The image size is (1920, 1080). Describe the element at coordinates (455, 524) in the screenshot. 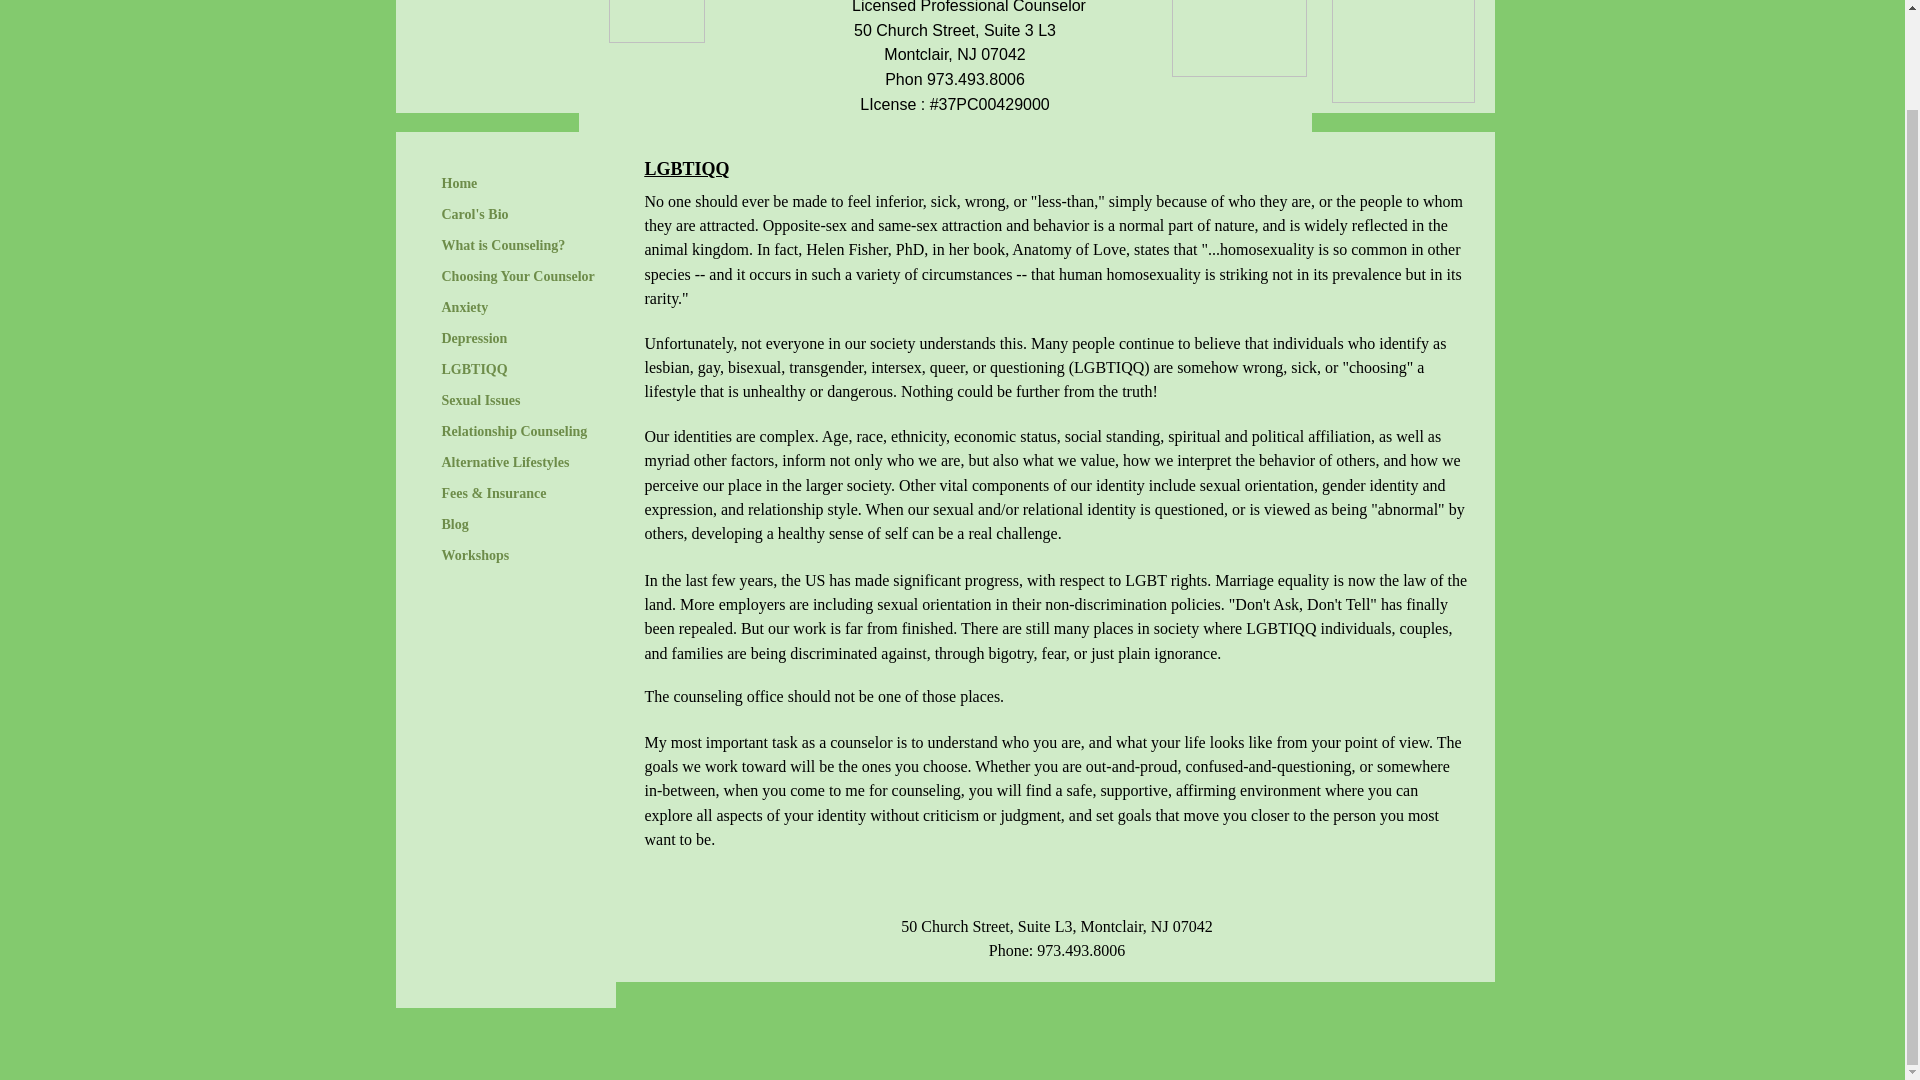

I see `Blog` at that location.